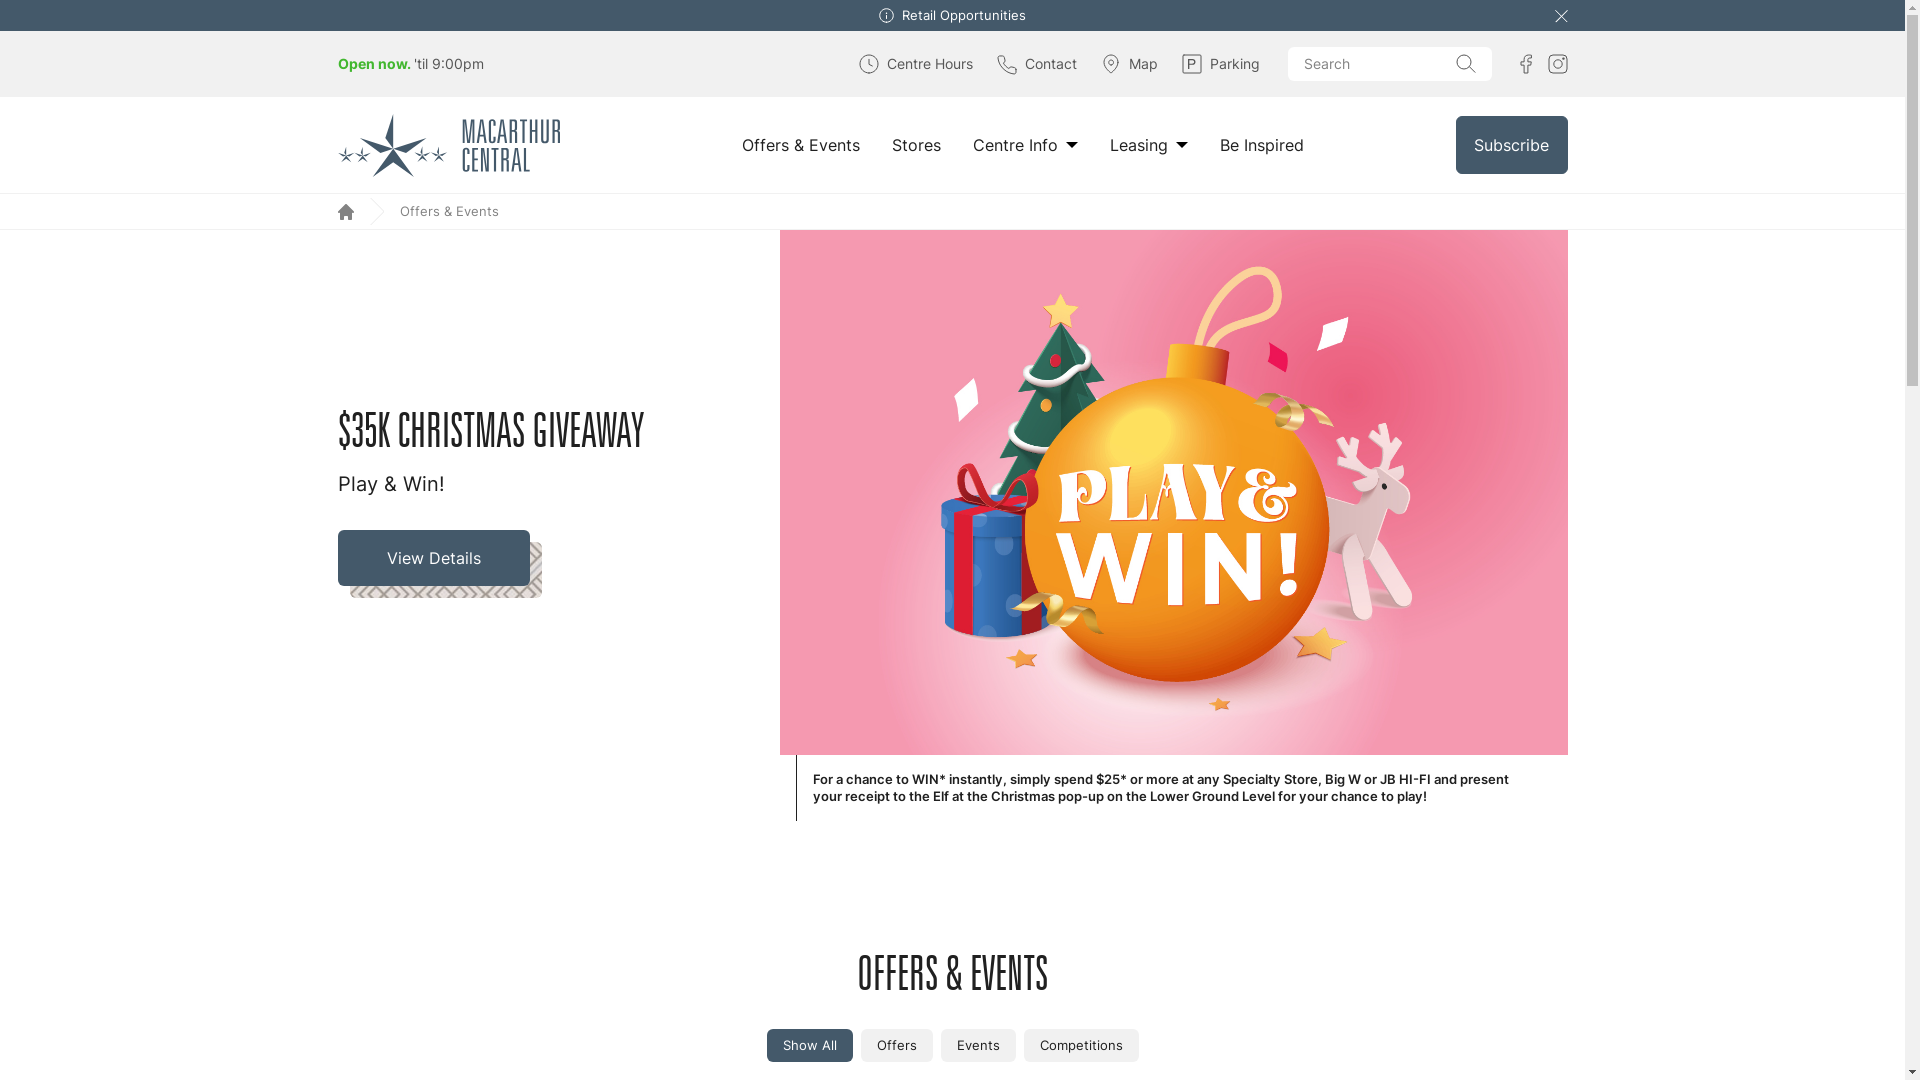  What do you see at coordinates (1149, 145) in the screenshot?
I see `Leasing` at bounding box center [1149, 145].